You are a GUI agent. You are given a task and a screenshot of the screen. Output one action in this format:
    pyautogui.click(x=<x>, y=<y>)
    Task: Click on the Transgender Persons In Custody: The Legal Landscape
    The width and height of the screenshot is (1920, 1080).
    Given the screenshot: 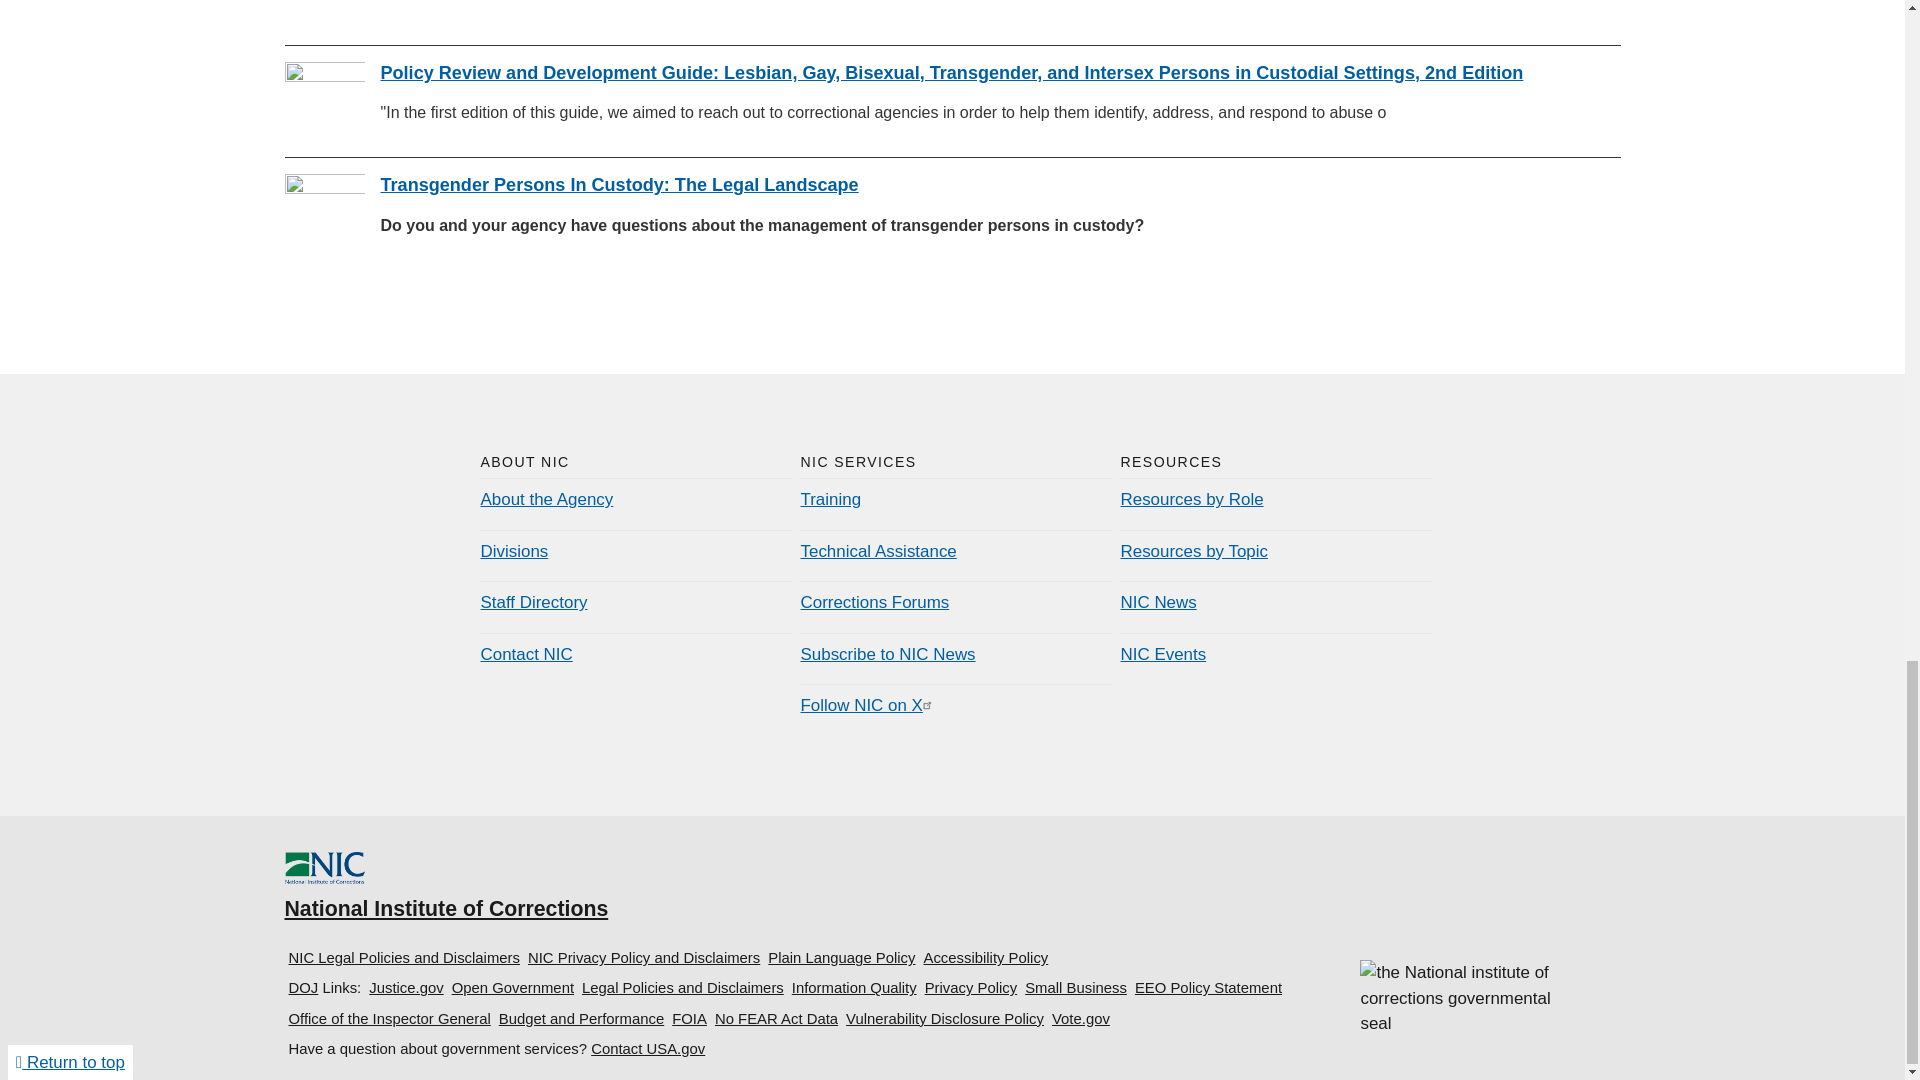 What is the action you would take?
    pyautogui.click(x=619, y=184)
    